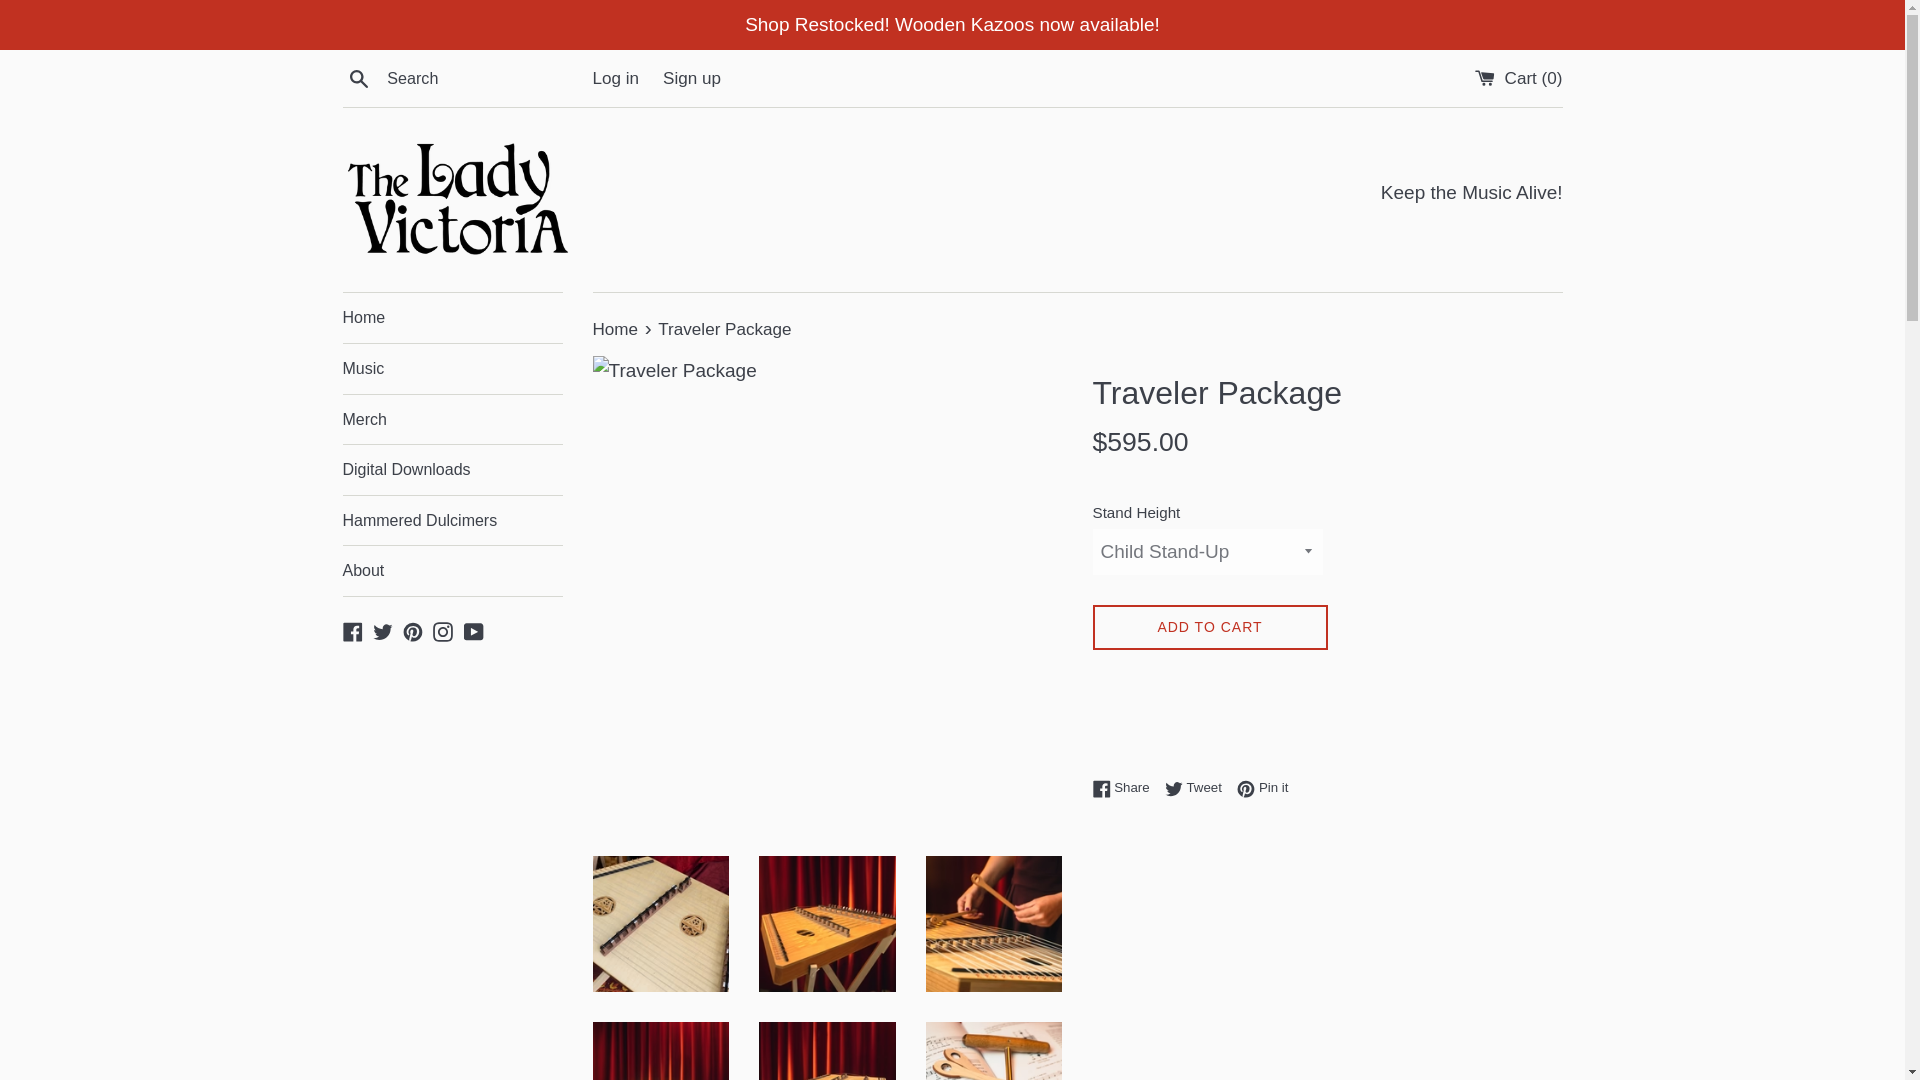 The height and width of the screenshot is (1080, 1920). What do you see at coordinates (616, 329) in the screenshot?
I see `ADD TO CART` at bounding box center [616, 329].